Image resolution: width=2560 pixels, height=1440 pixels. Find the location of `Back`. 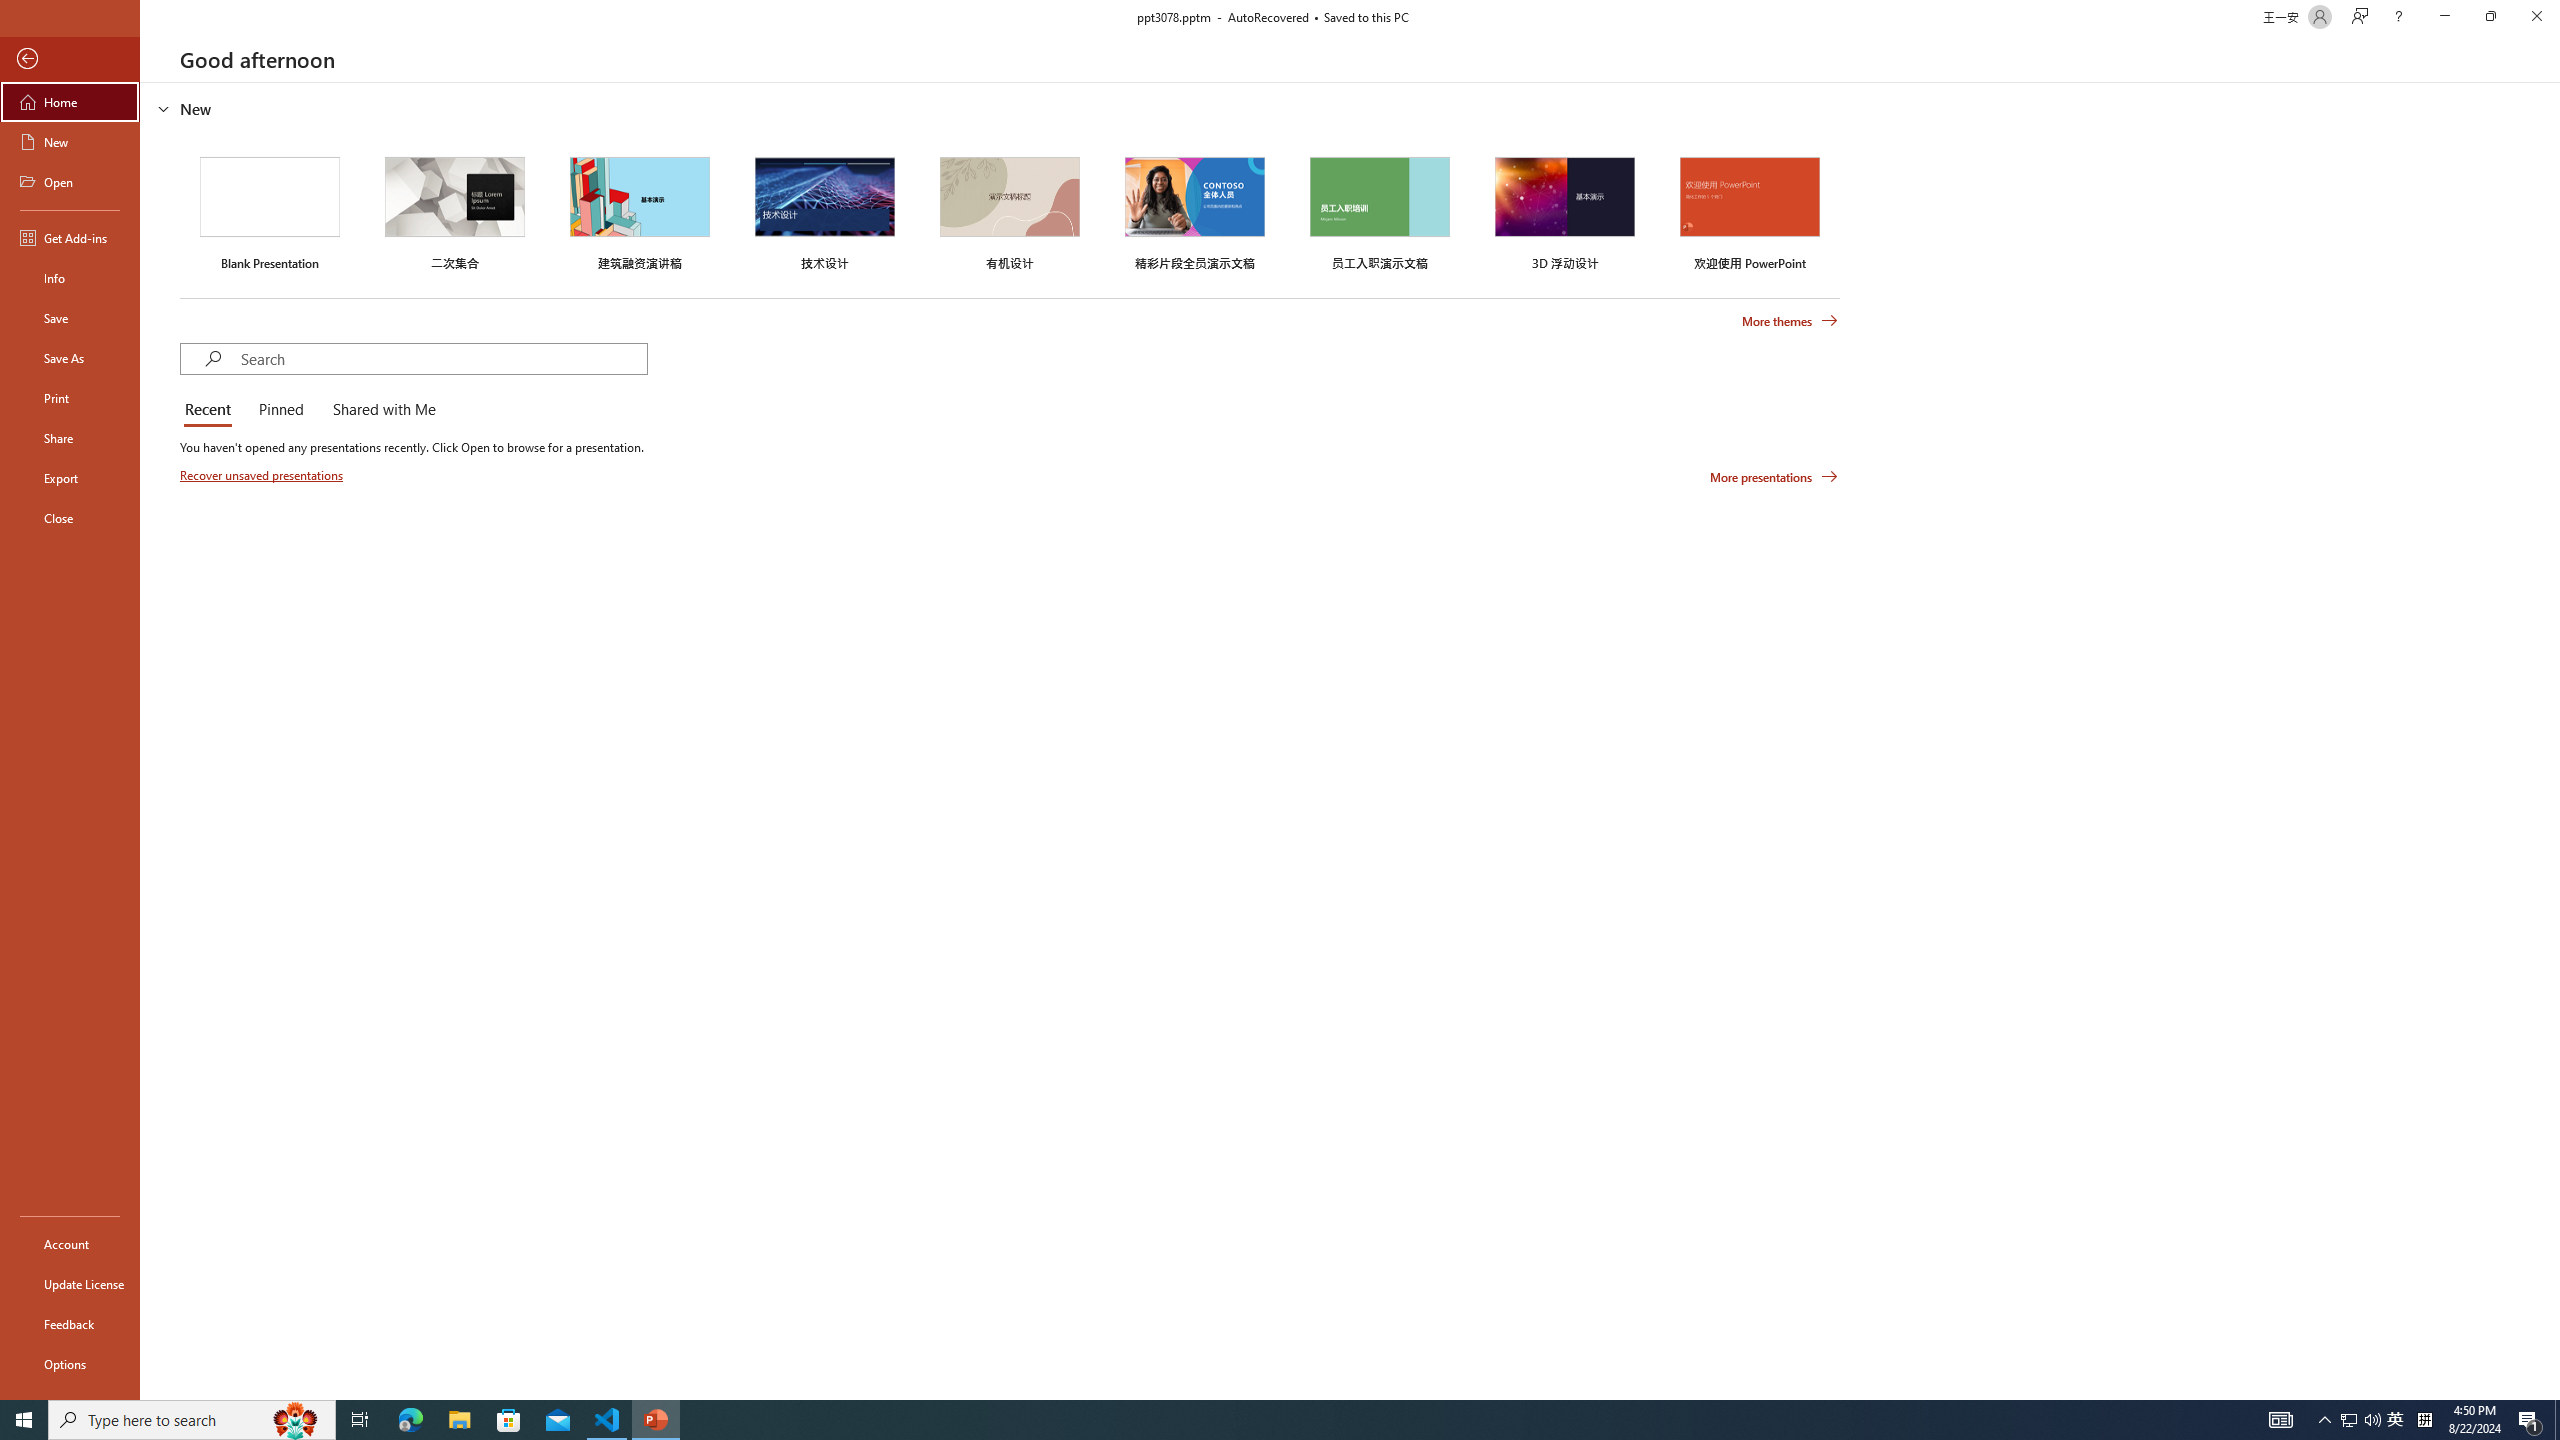

Back is located at coordinates (70, 60).